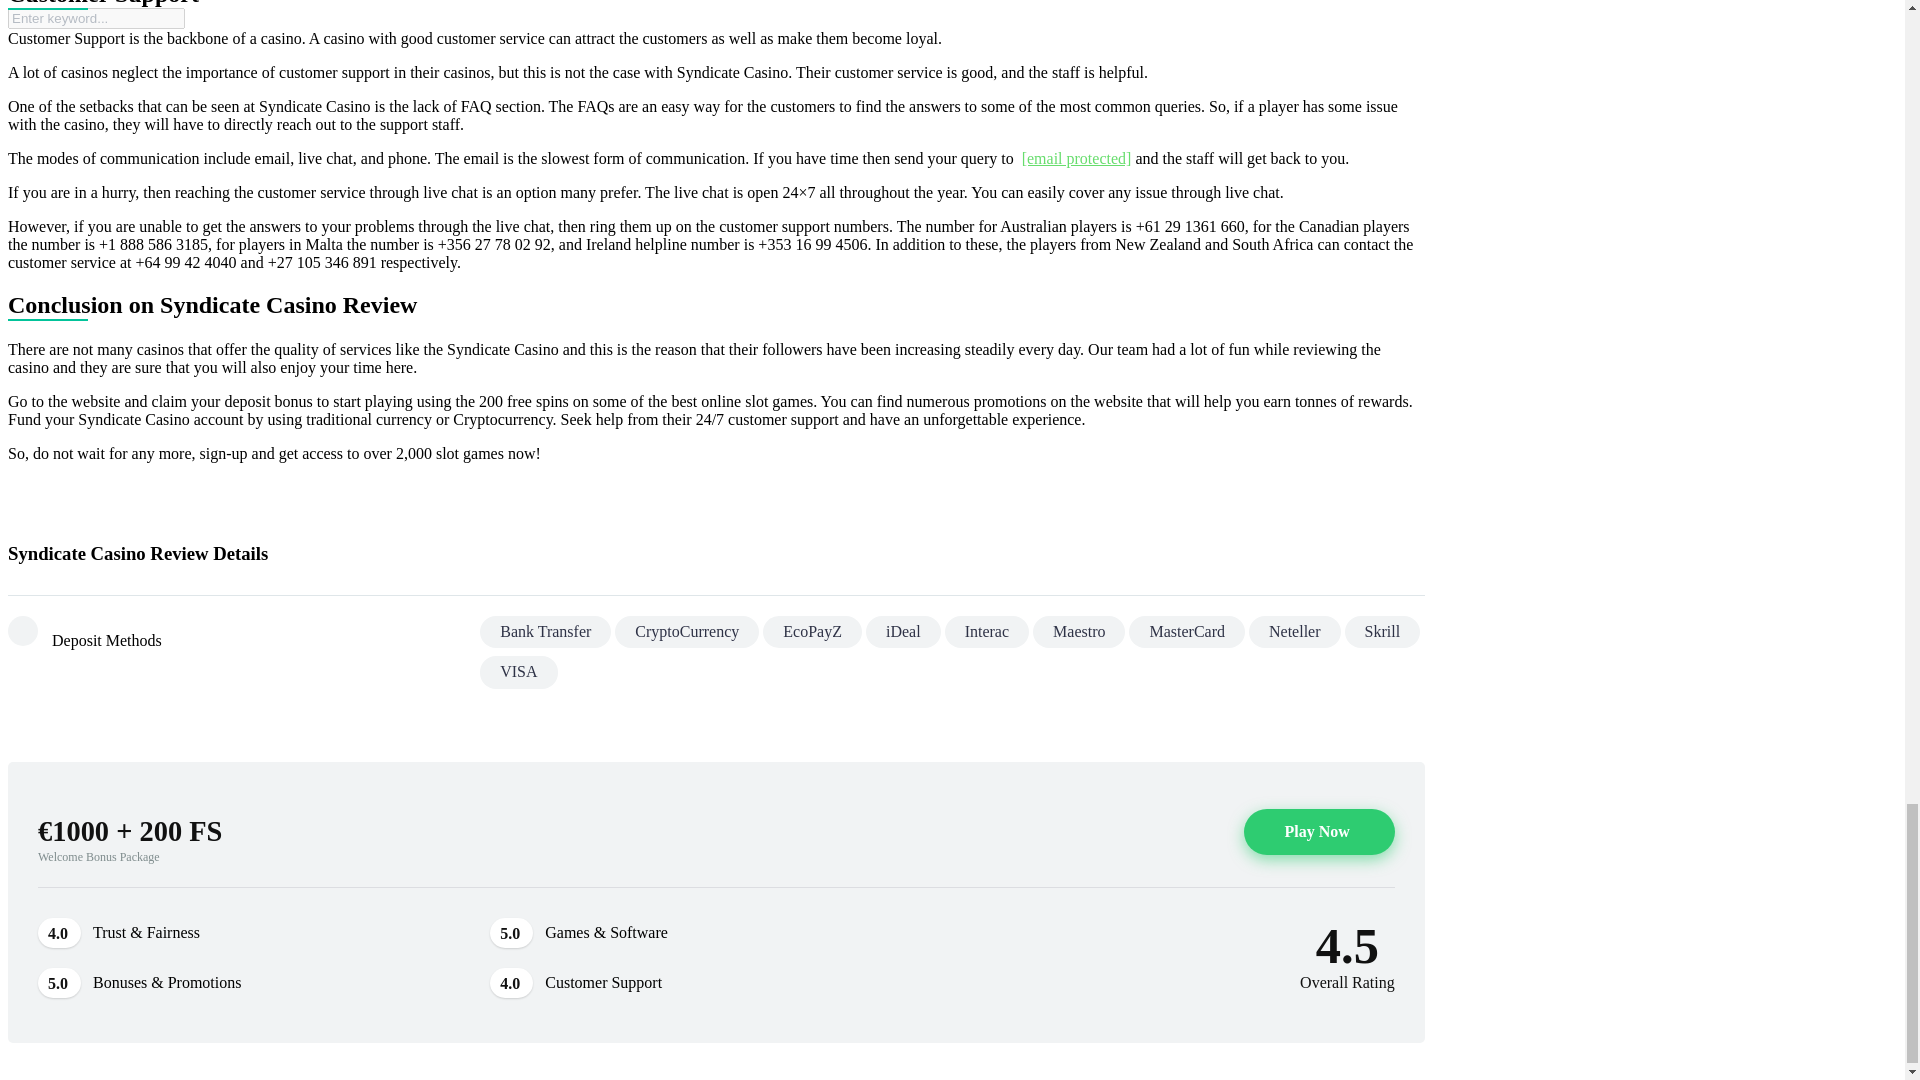 This screenshot has height=1080, width=1920. What do you see at coordinates (1078, 632) in the screenshot?
I see `Maestro` at bounding box center [1078, 632].